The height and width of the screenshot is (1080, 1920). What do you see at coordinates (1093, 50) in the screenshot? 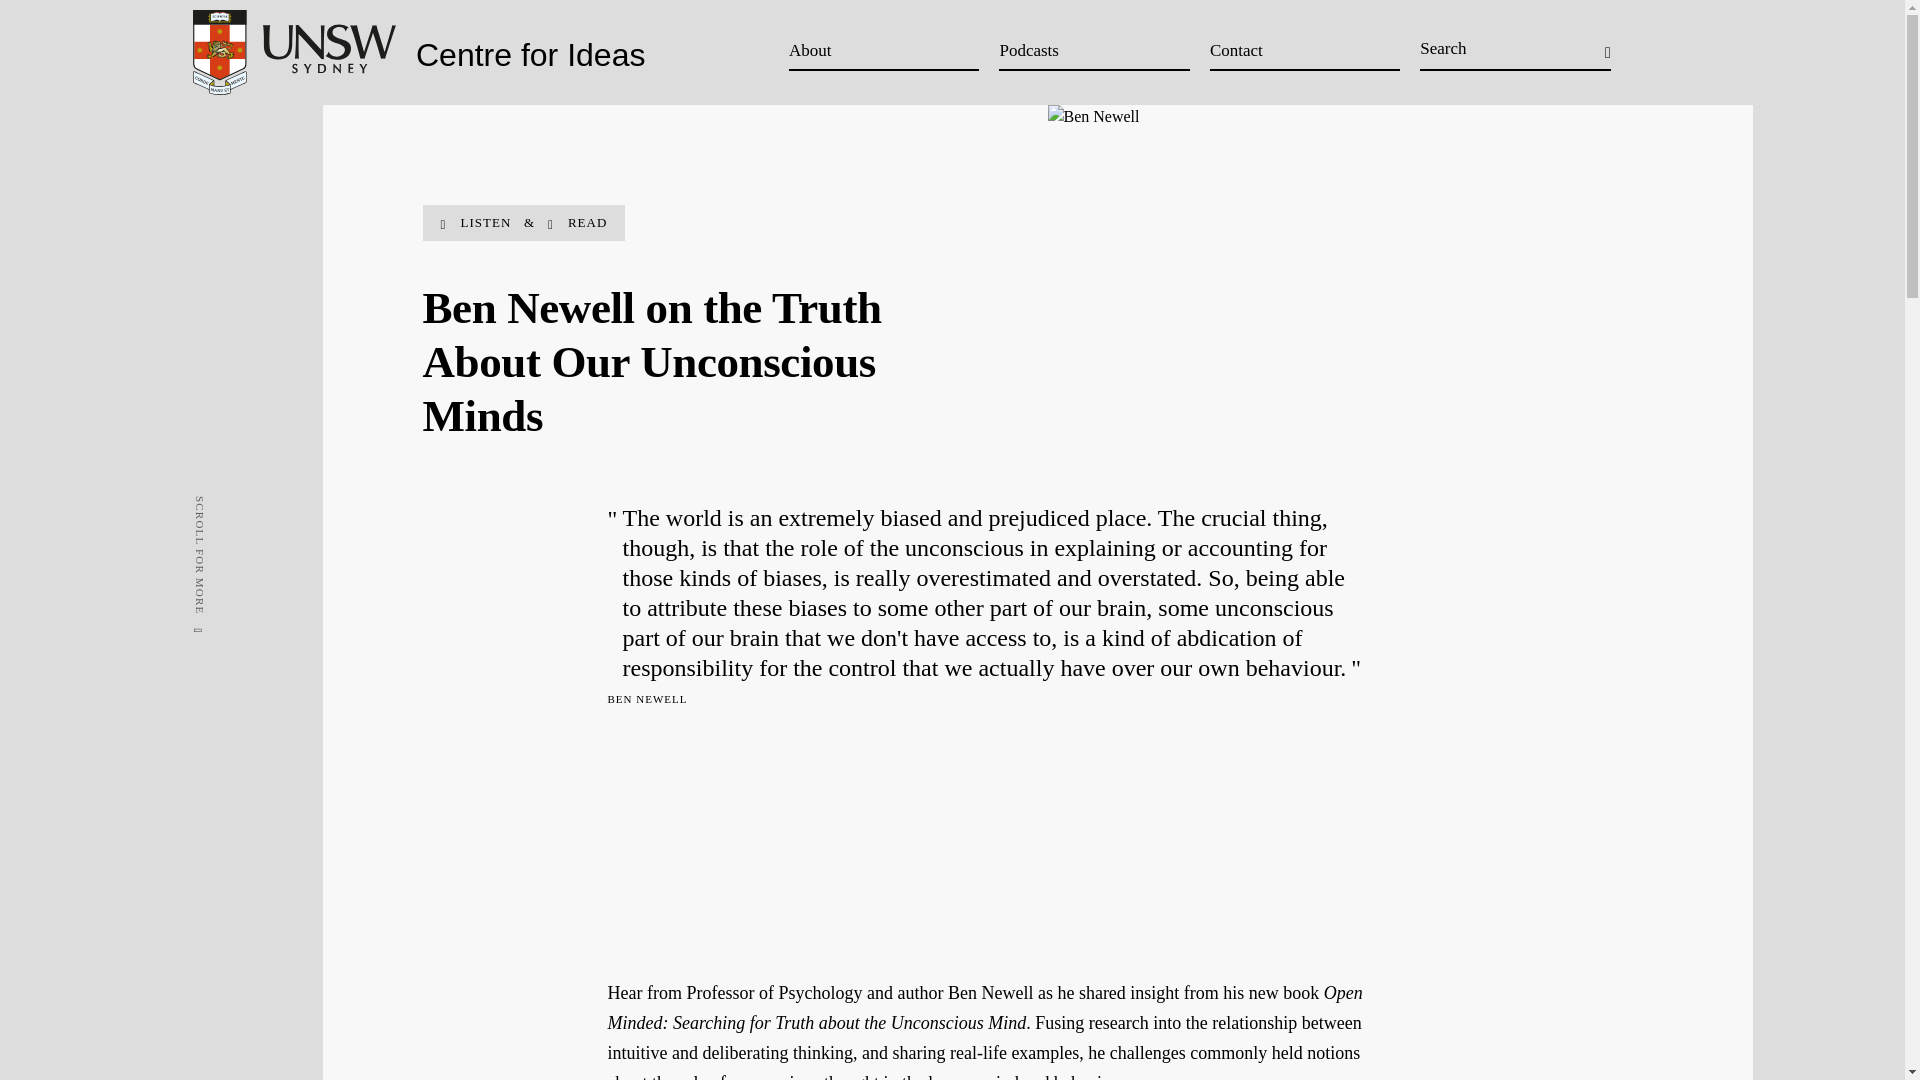
I see `Podcasts` at bounding box center [1093, 50].